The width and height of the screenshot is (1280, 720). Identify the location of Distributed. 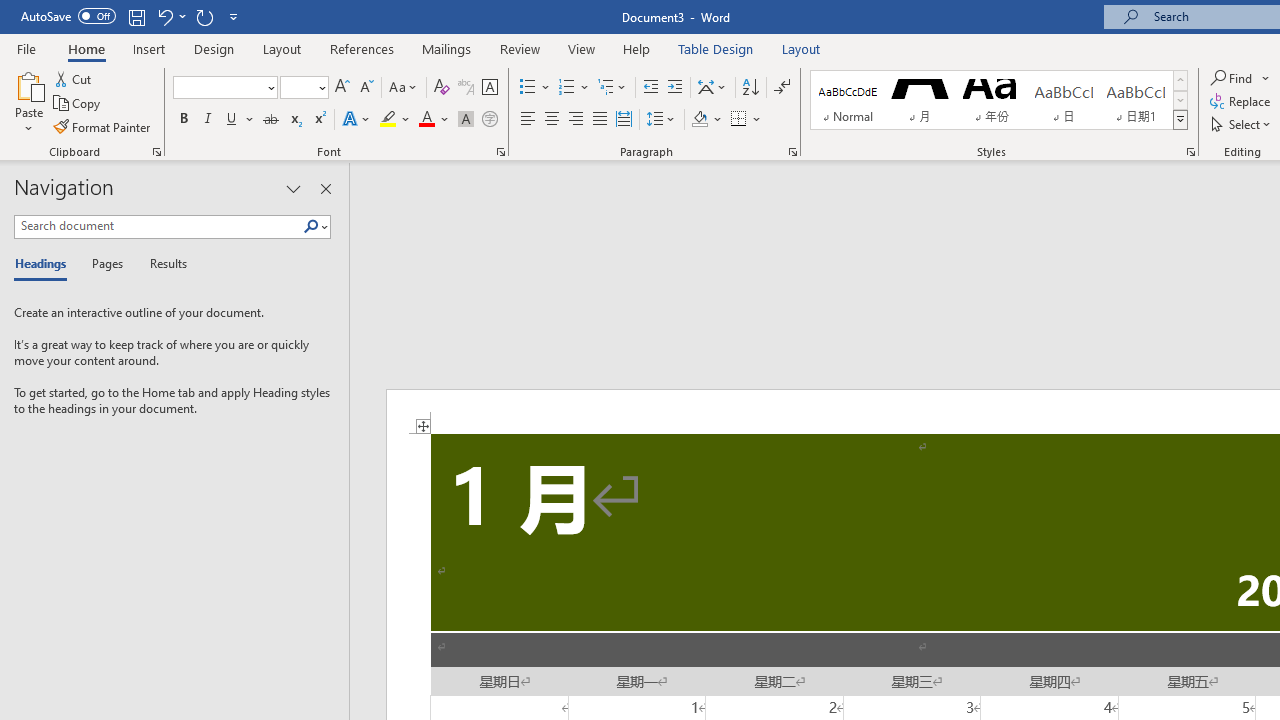
(624, 120).